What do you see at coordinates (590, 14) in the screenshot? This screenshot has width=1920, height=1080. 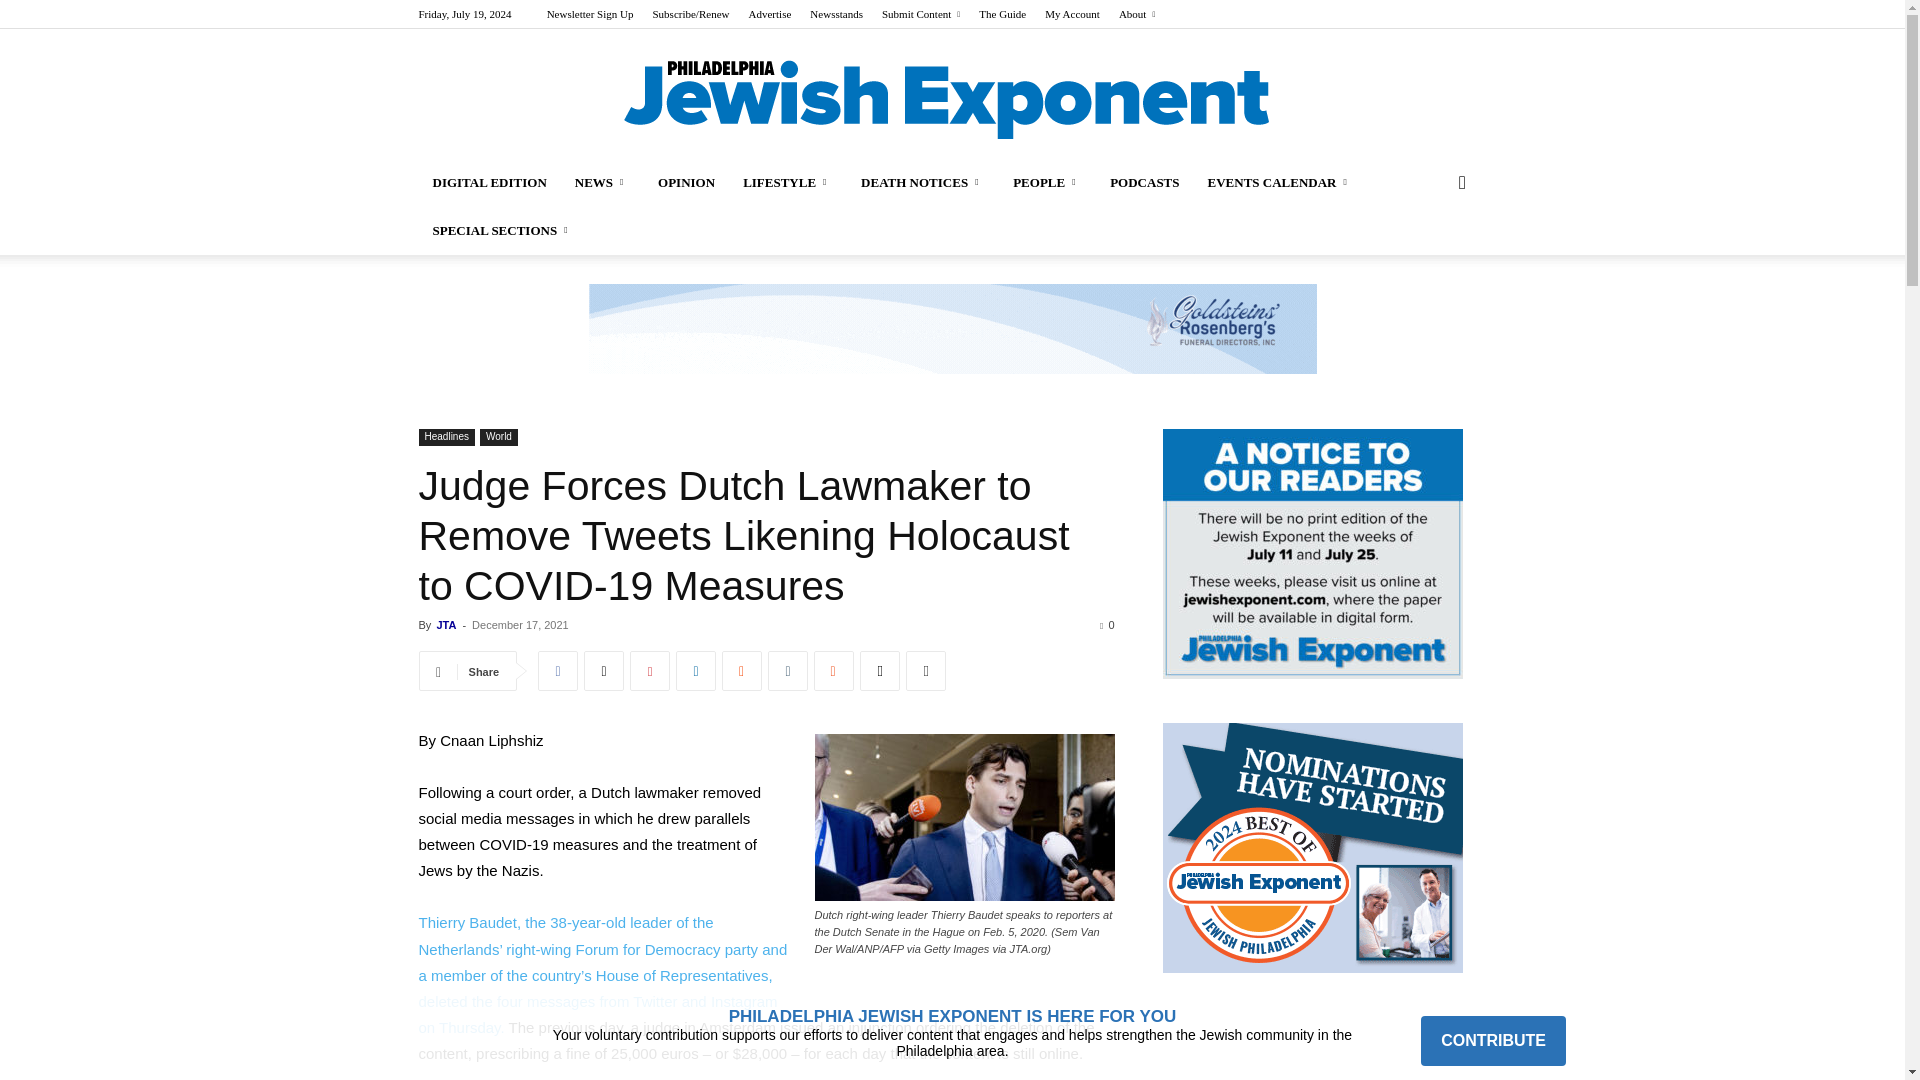 I see `Newsletter Sign Up` at bounding box center [590, 14].